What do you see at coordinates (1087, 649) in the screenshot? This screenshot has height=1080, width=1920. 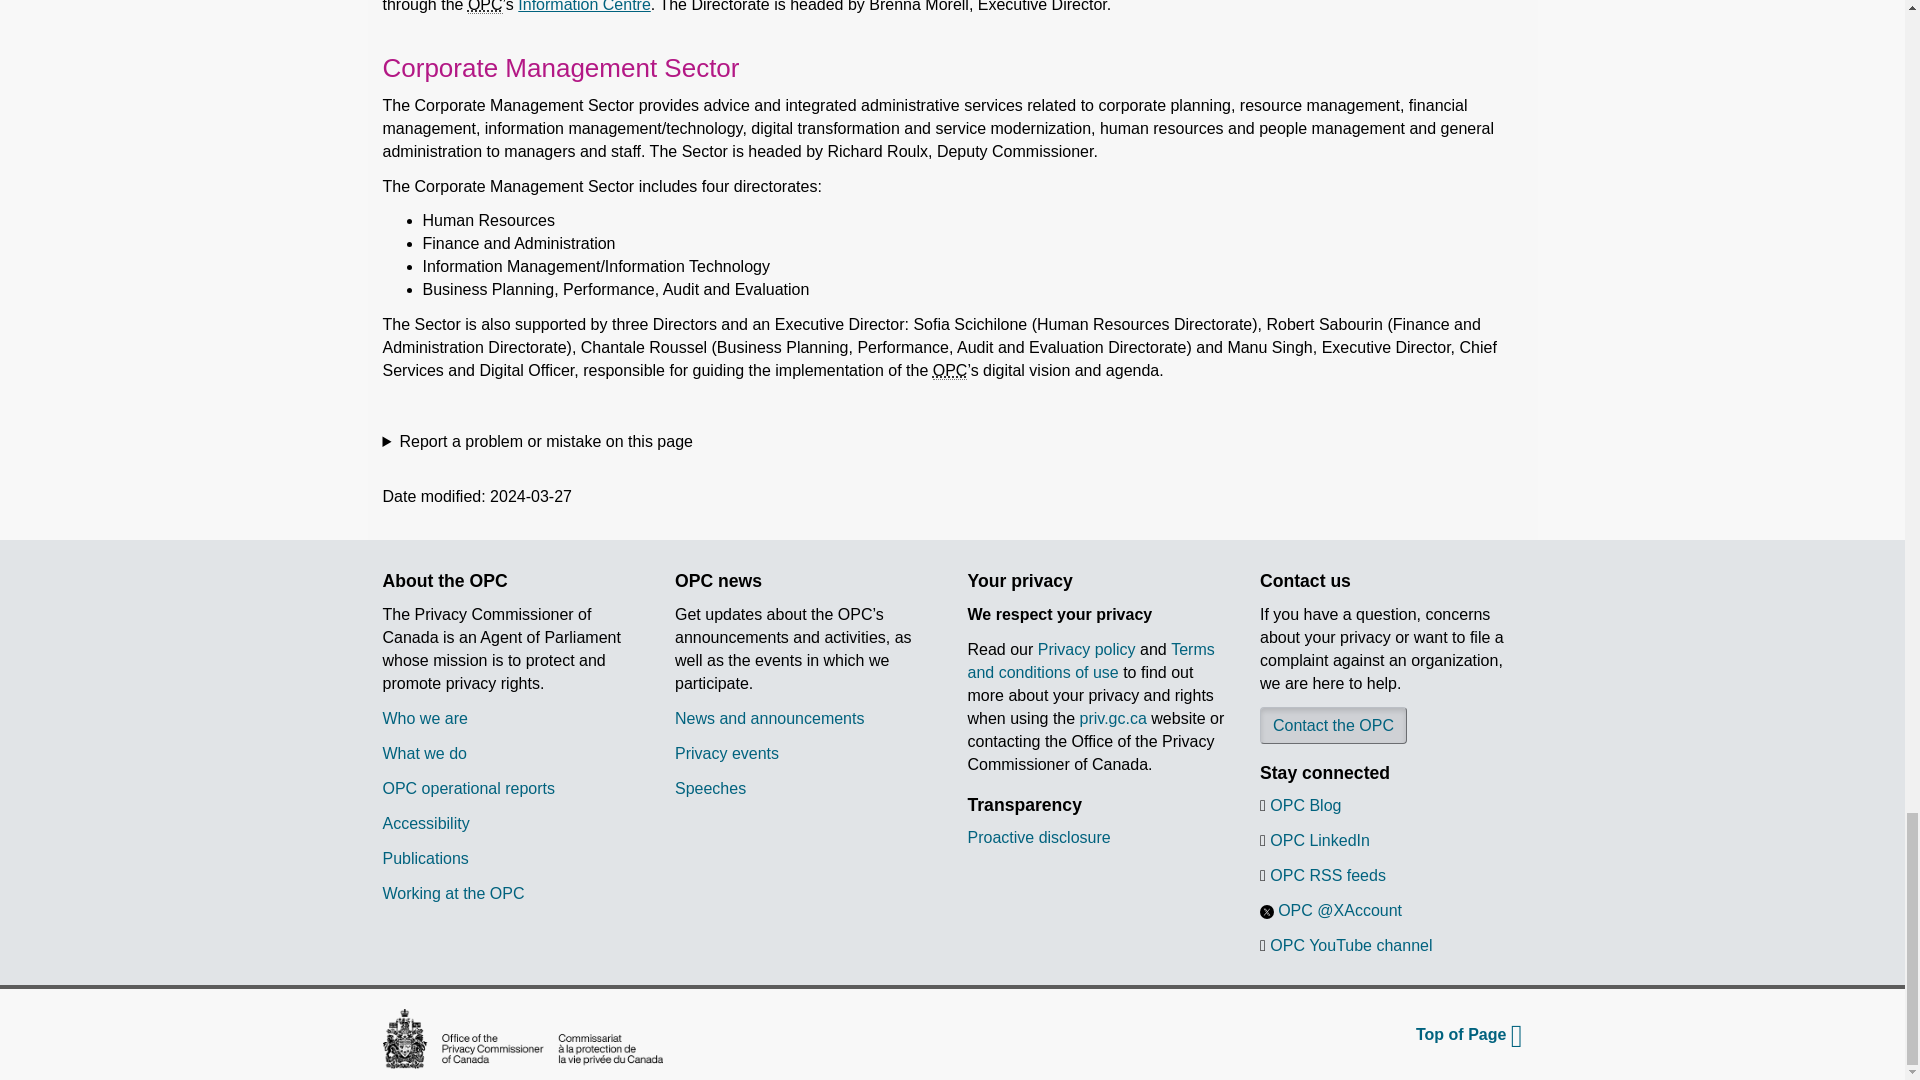 I see `Privacy policy` at bounding box center [1087, 649].